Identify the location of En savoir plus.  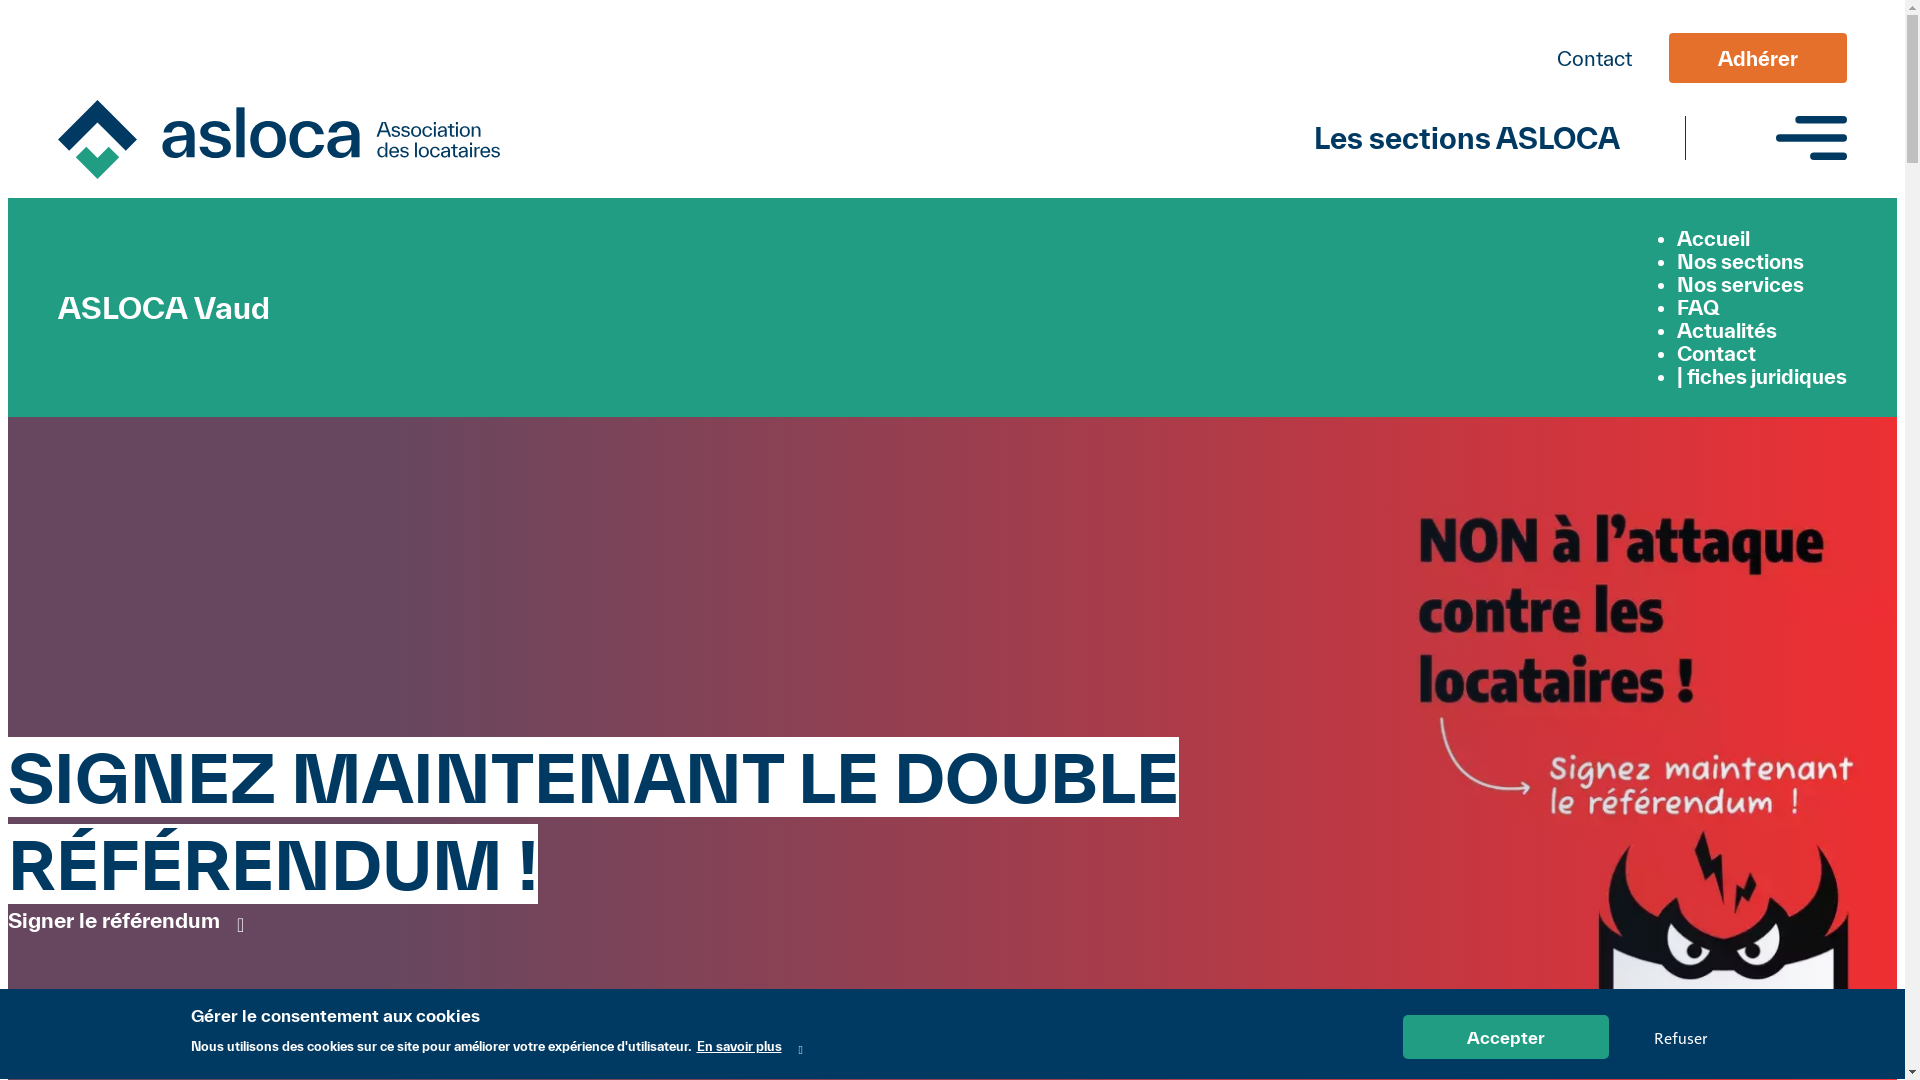
(749, 1049).